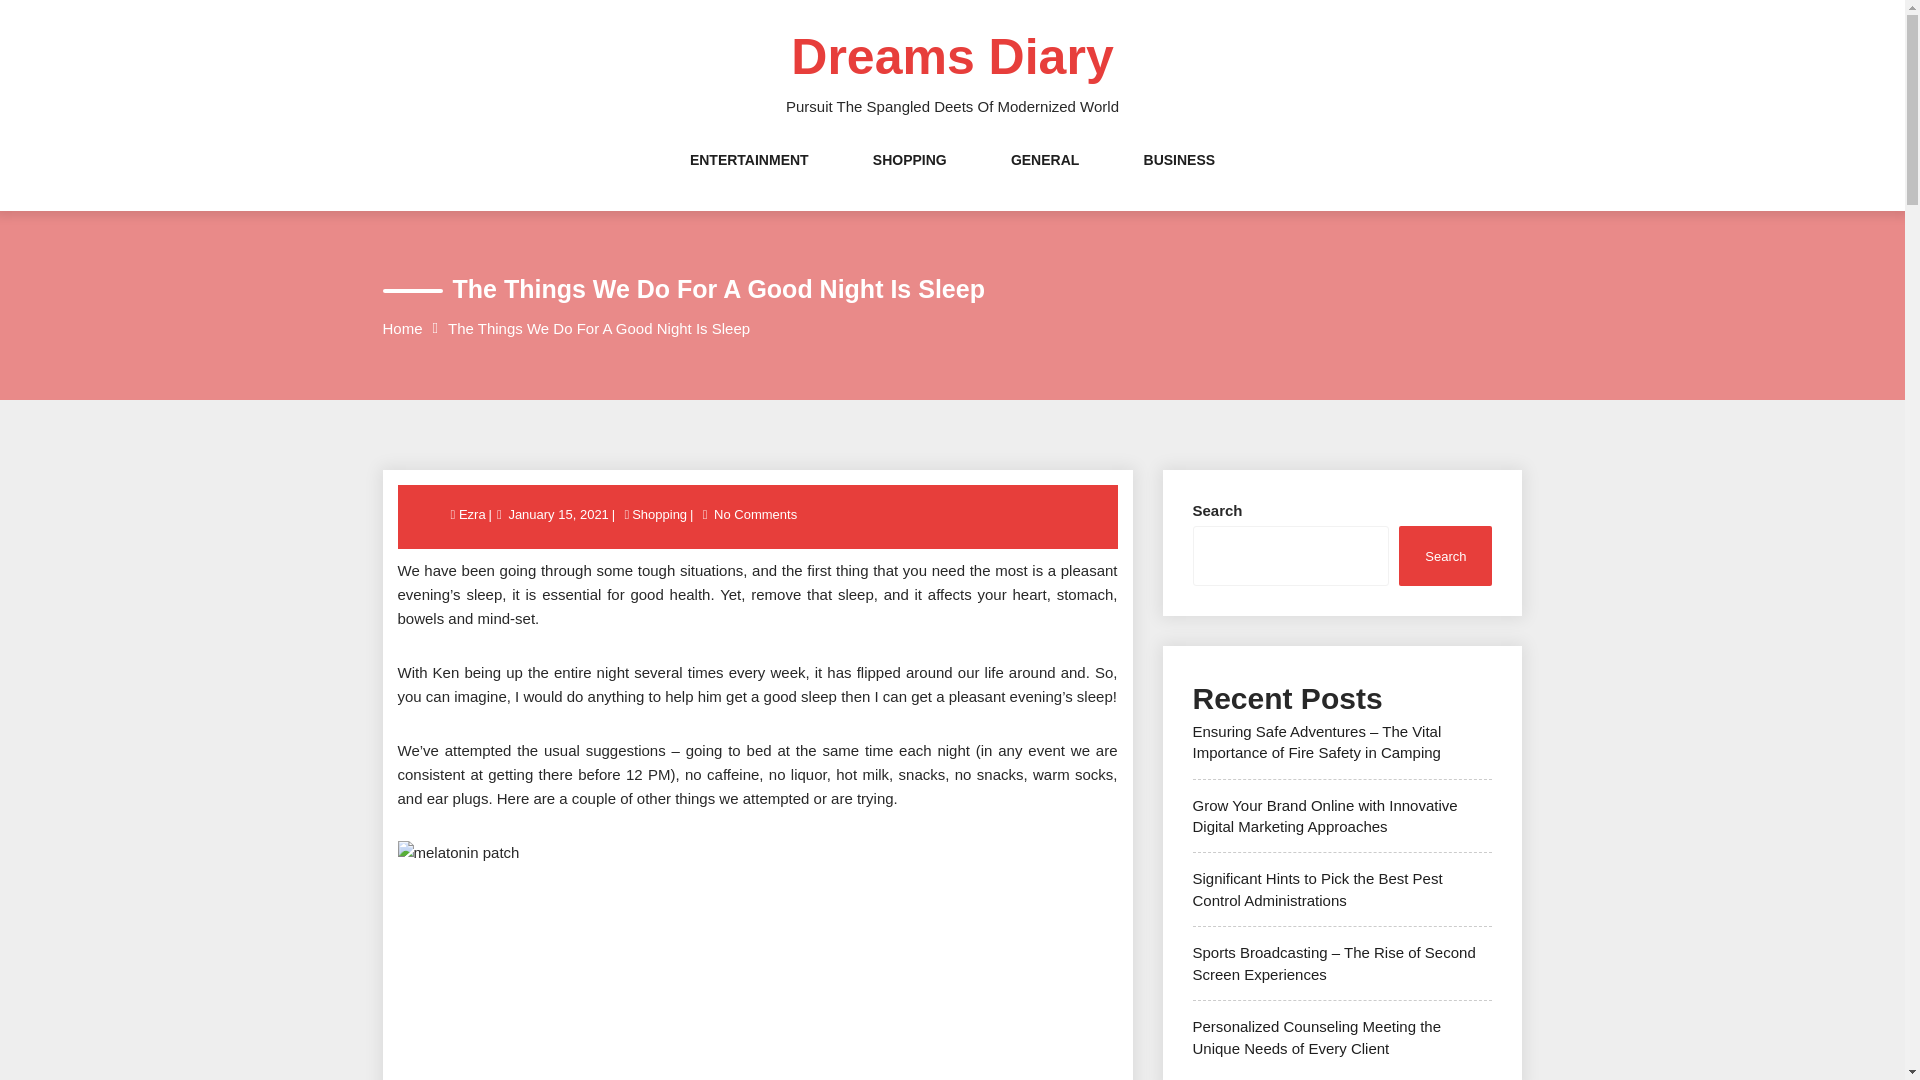  I want to click on January 15, 2021, so click(557, 514).